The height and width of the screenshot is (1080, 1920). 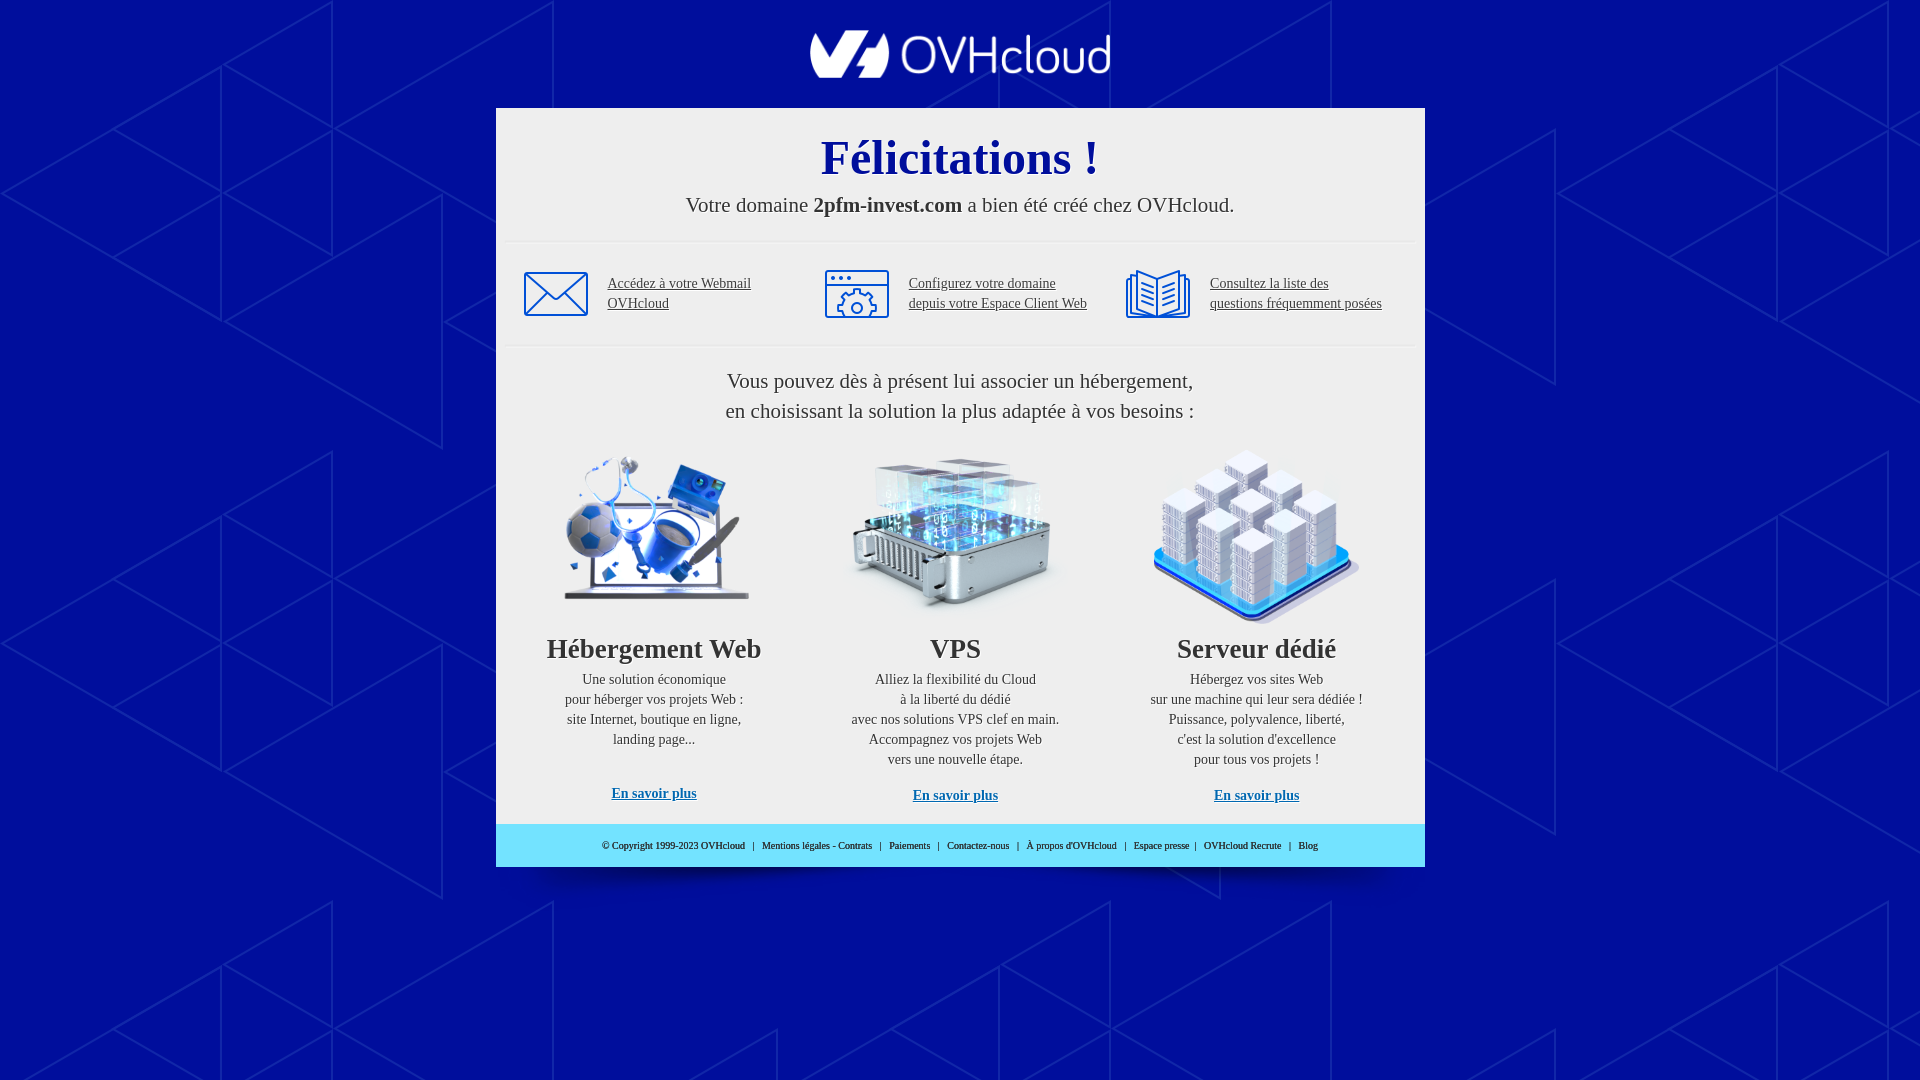 I want to click on Contactez-nous, so click(x=978, y=846).